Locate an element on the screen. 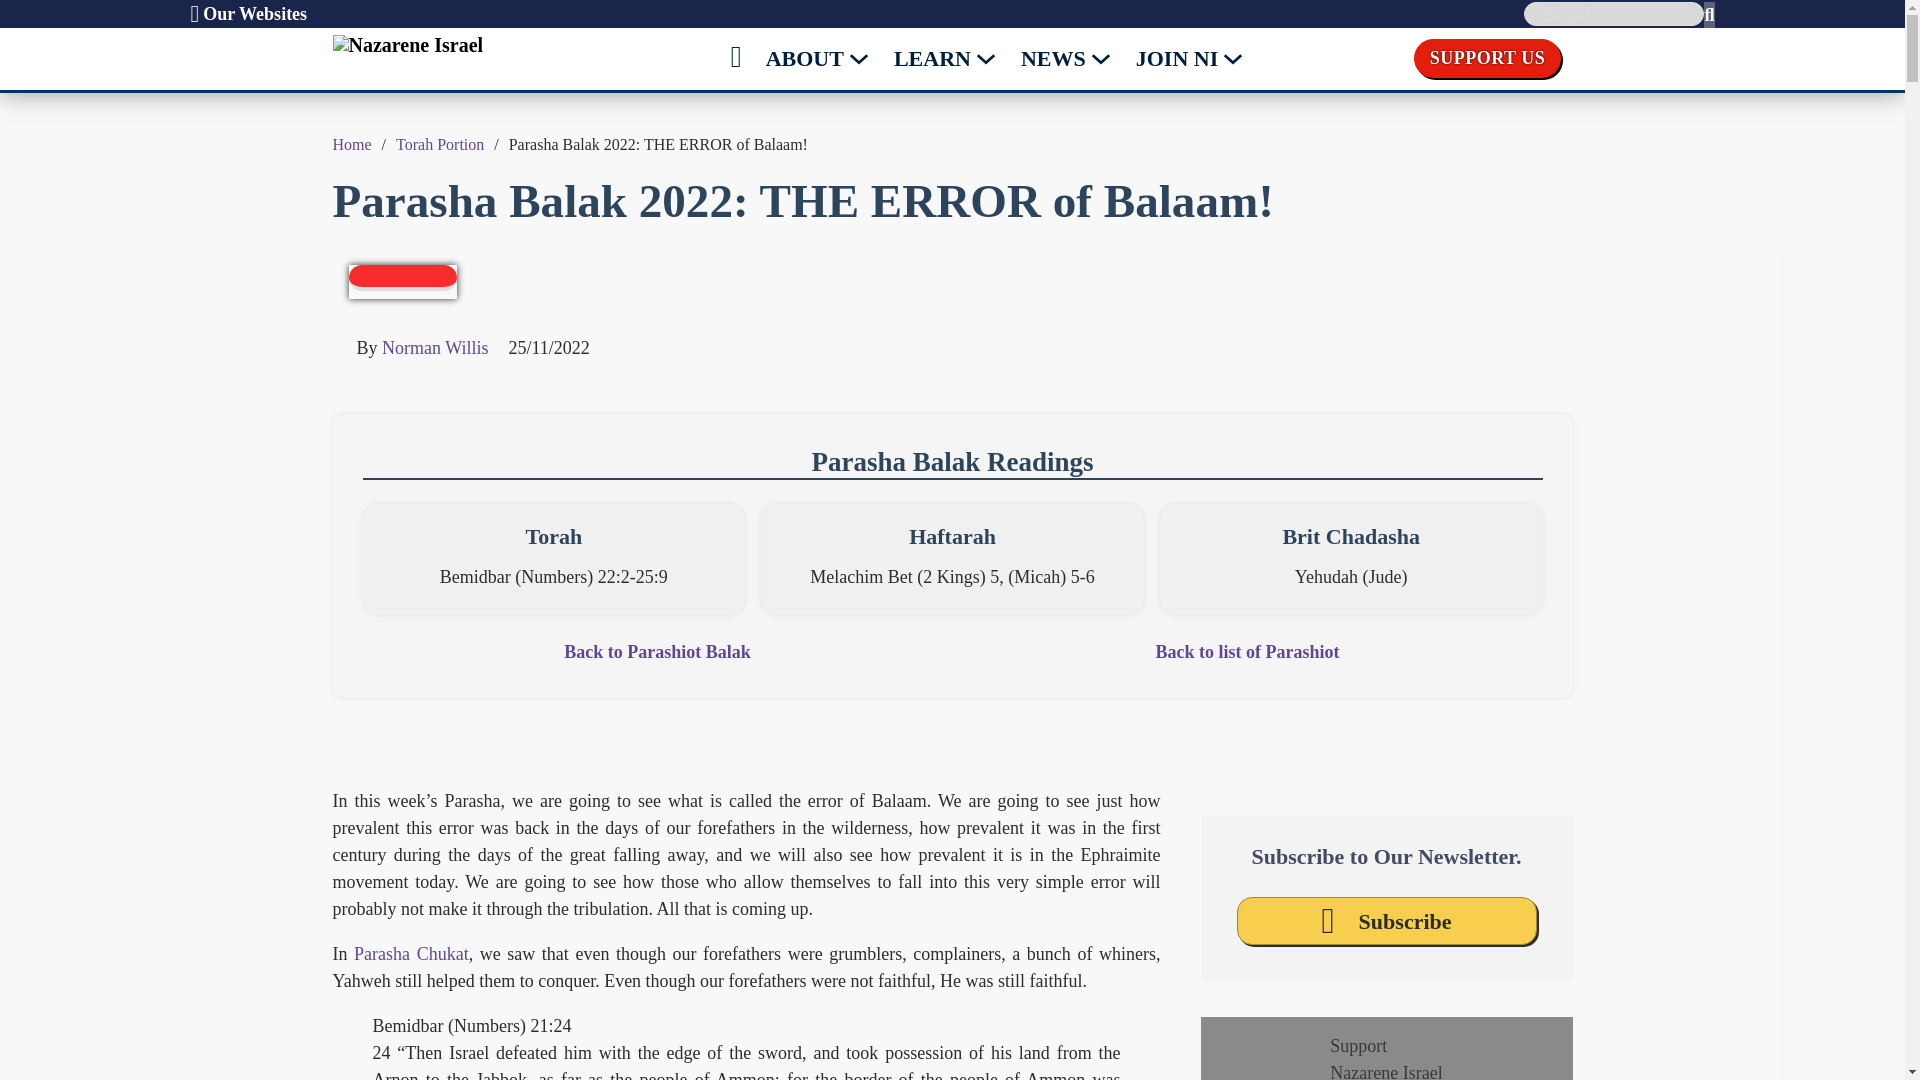 The width and height of the screenshot is (1920, 1080). Balak is located at coordinates (947, 462).